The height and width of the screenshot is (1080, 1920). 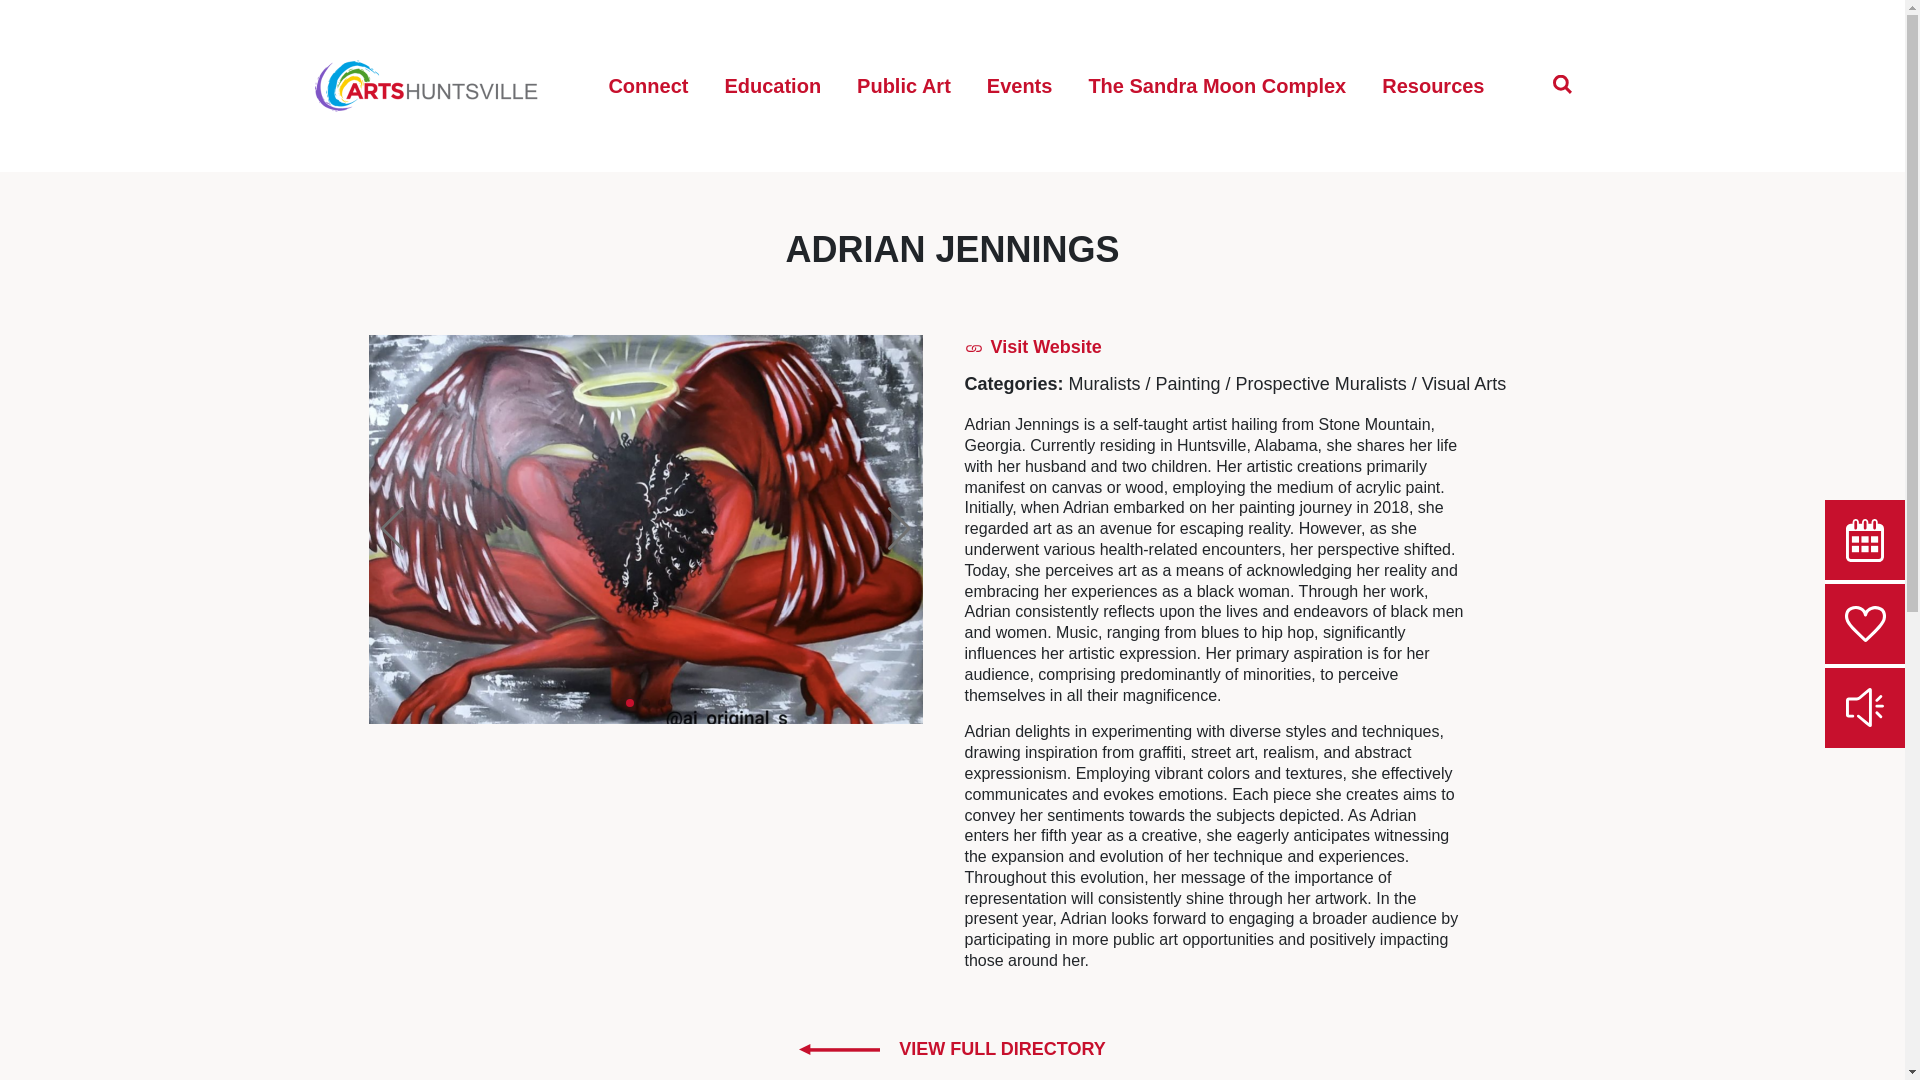 What do you see at coordinates (1020, 86) in the screenshot?
I see `Events` at bounding box center [1020, 86].